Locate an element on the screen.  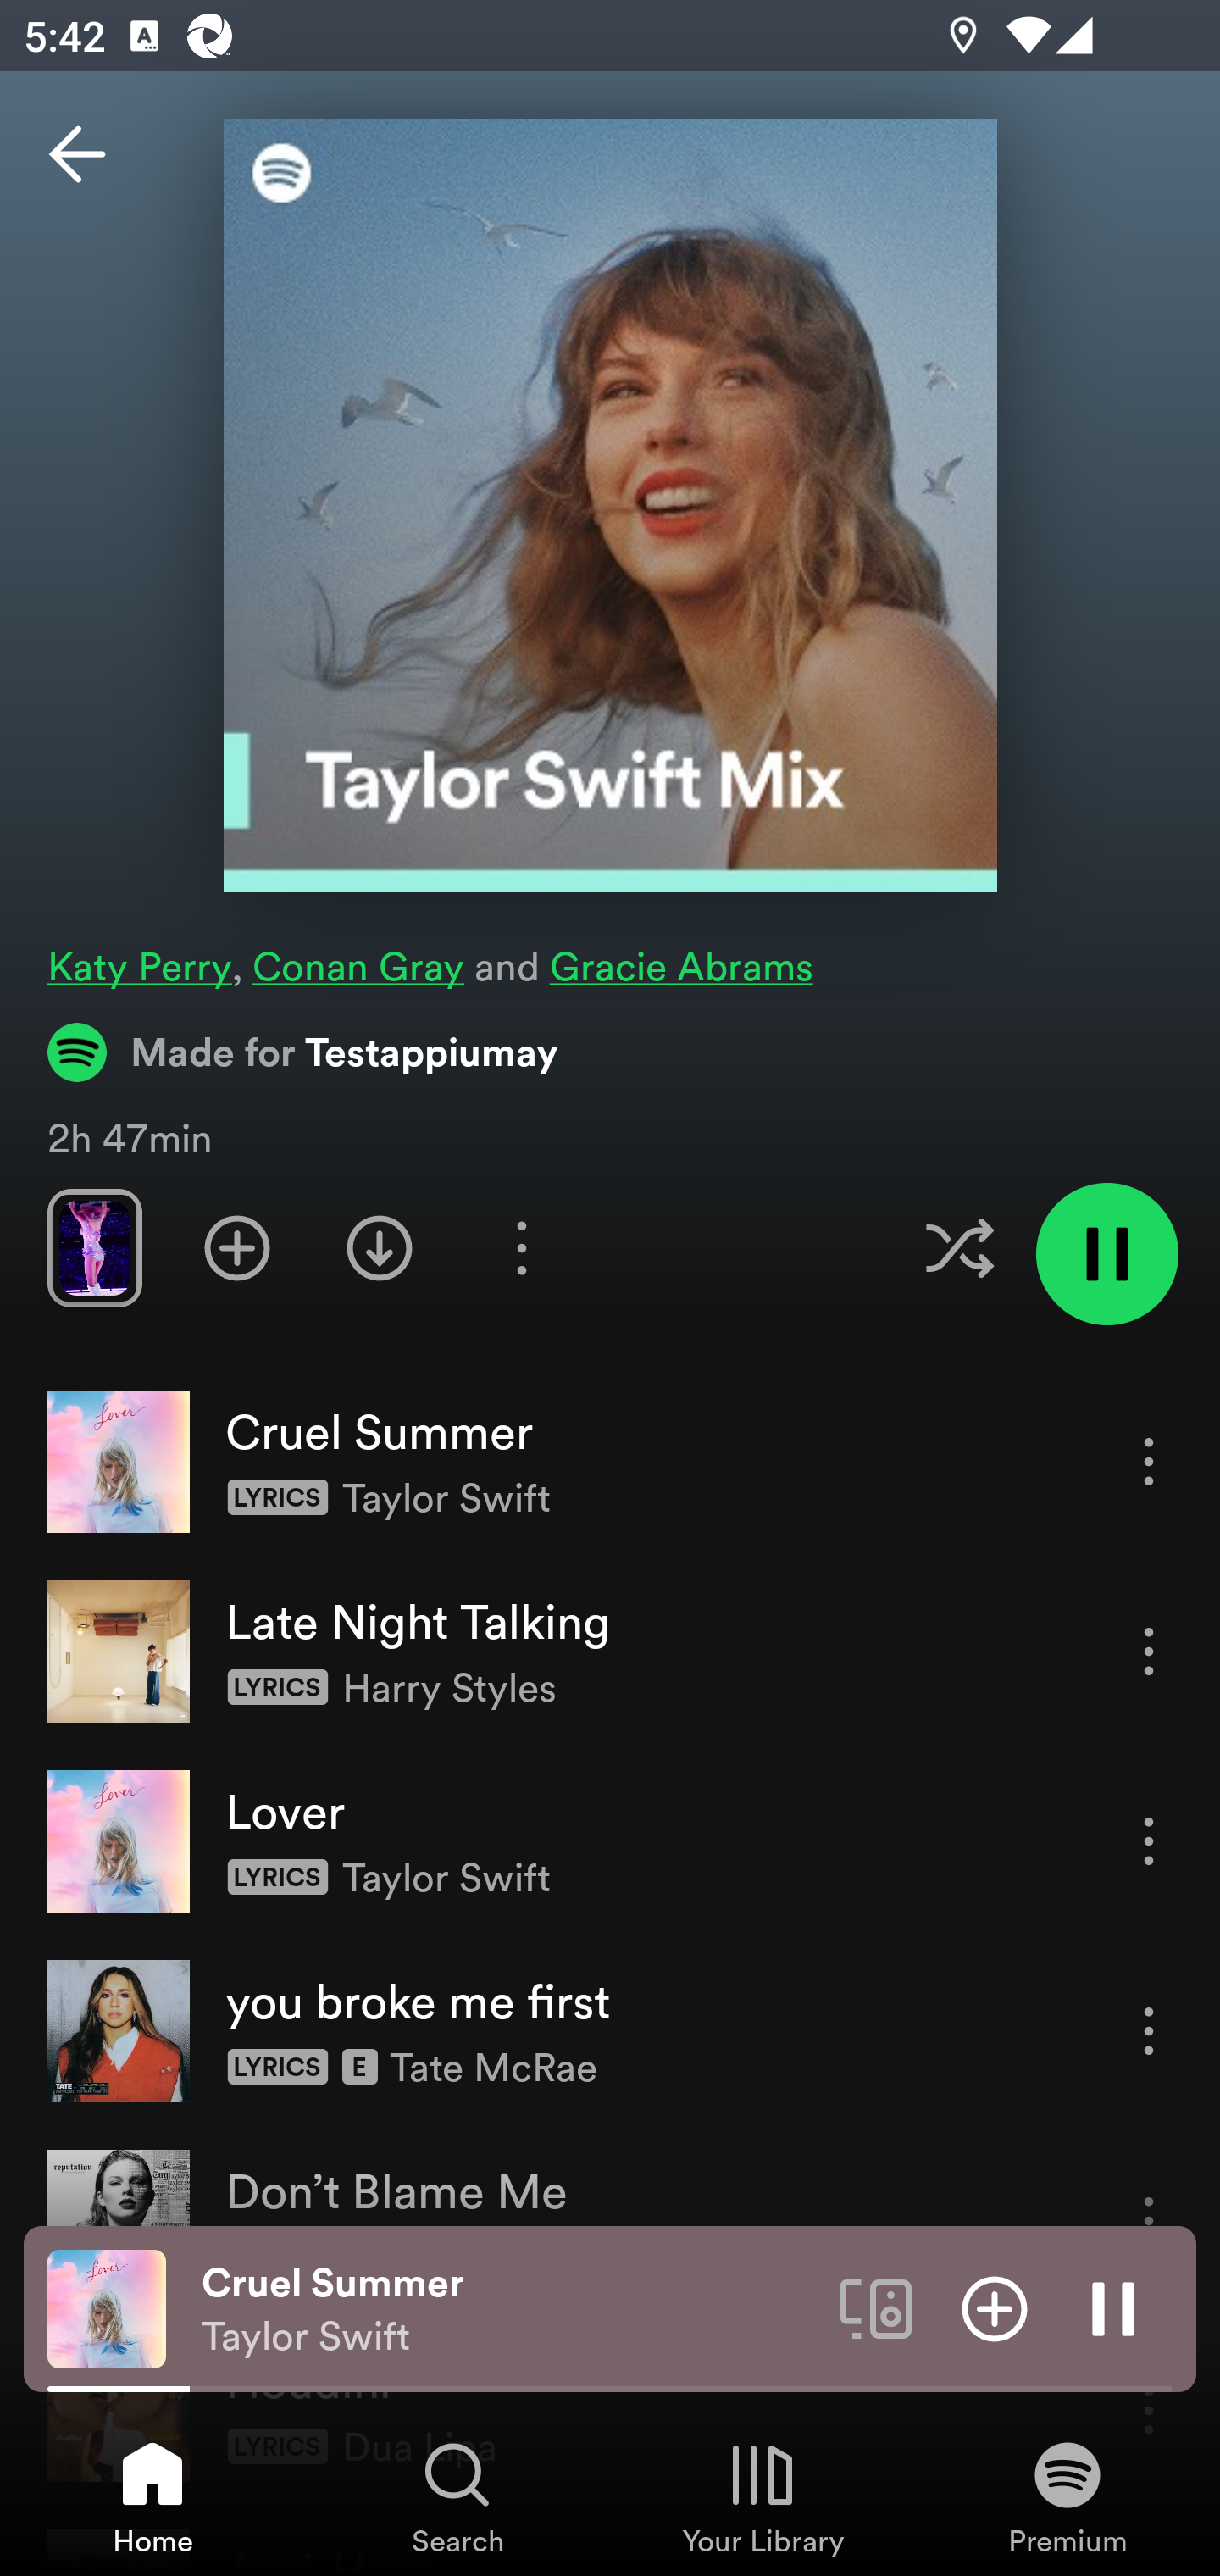
Pause is located at coordinates (1113, 2307).